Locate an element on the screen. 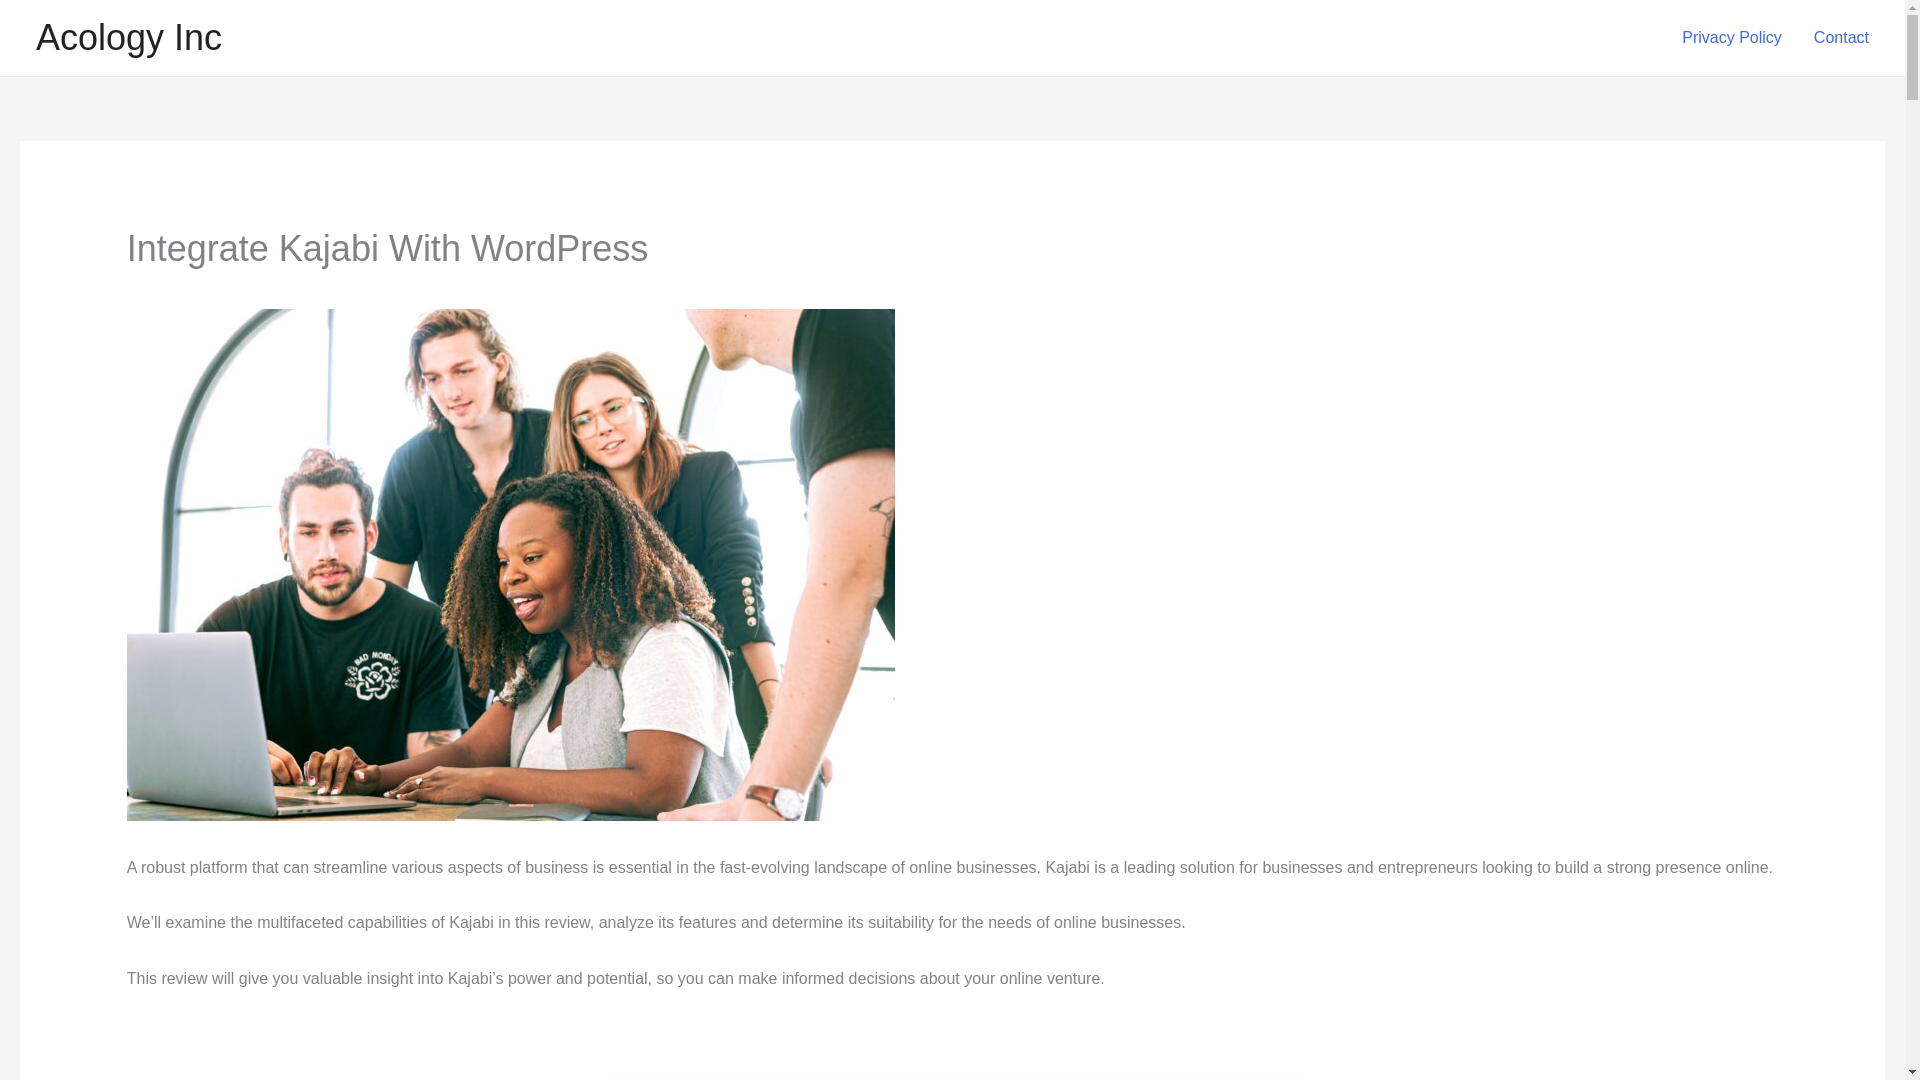  Acology Inc is located at coordinates (129, 38).